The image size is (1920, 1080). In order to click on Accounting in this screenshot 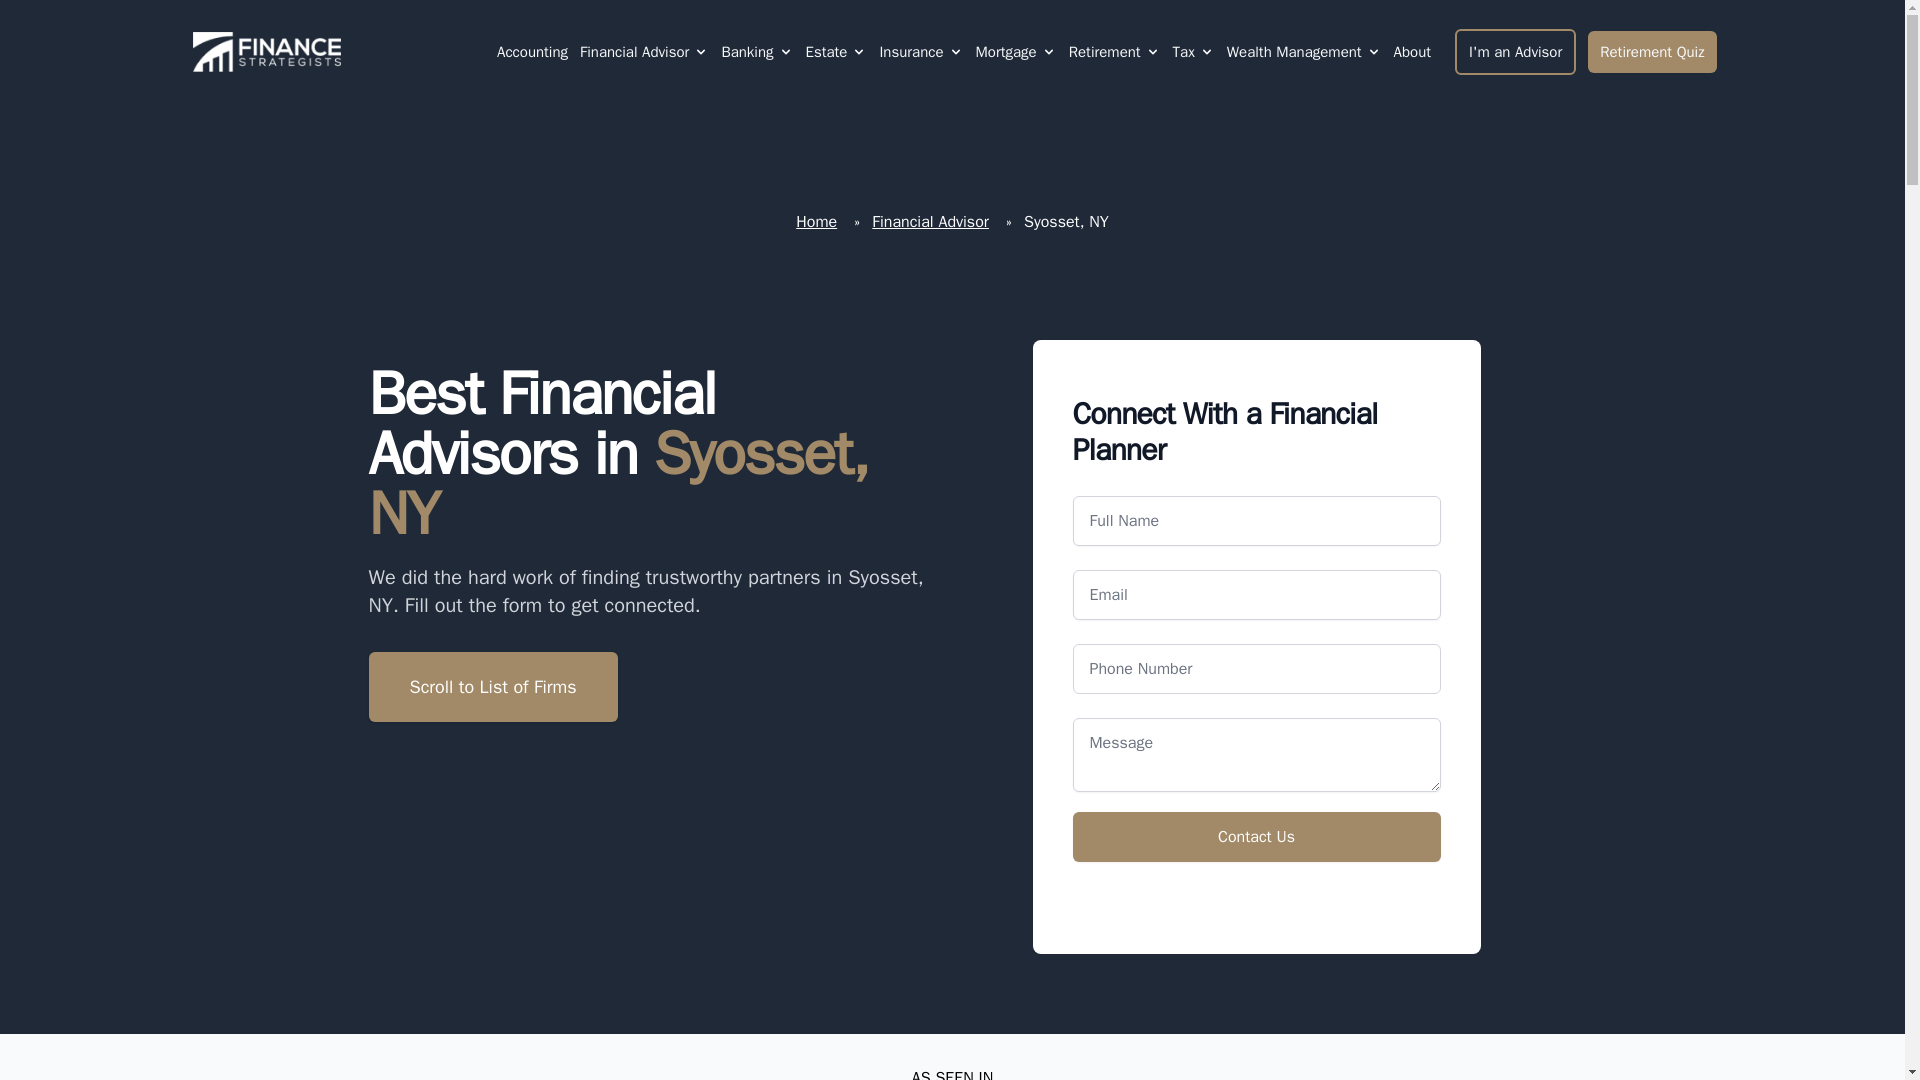, I will do `click(532, 52)`.